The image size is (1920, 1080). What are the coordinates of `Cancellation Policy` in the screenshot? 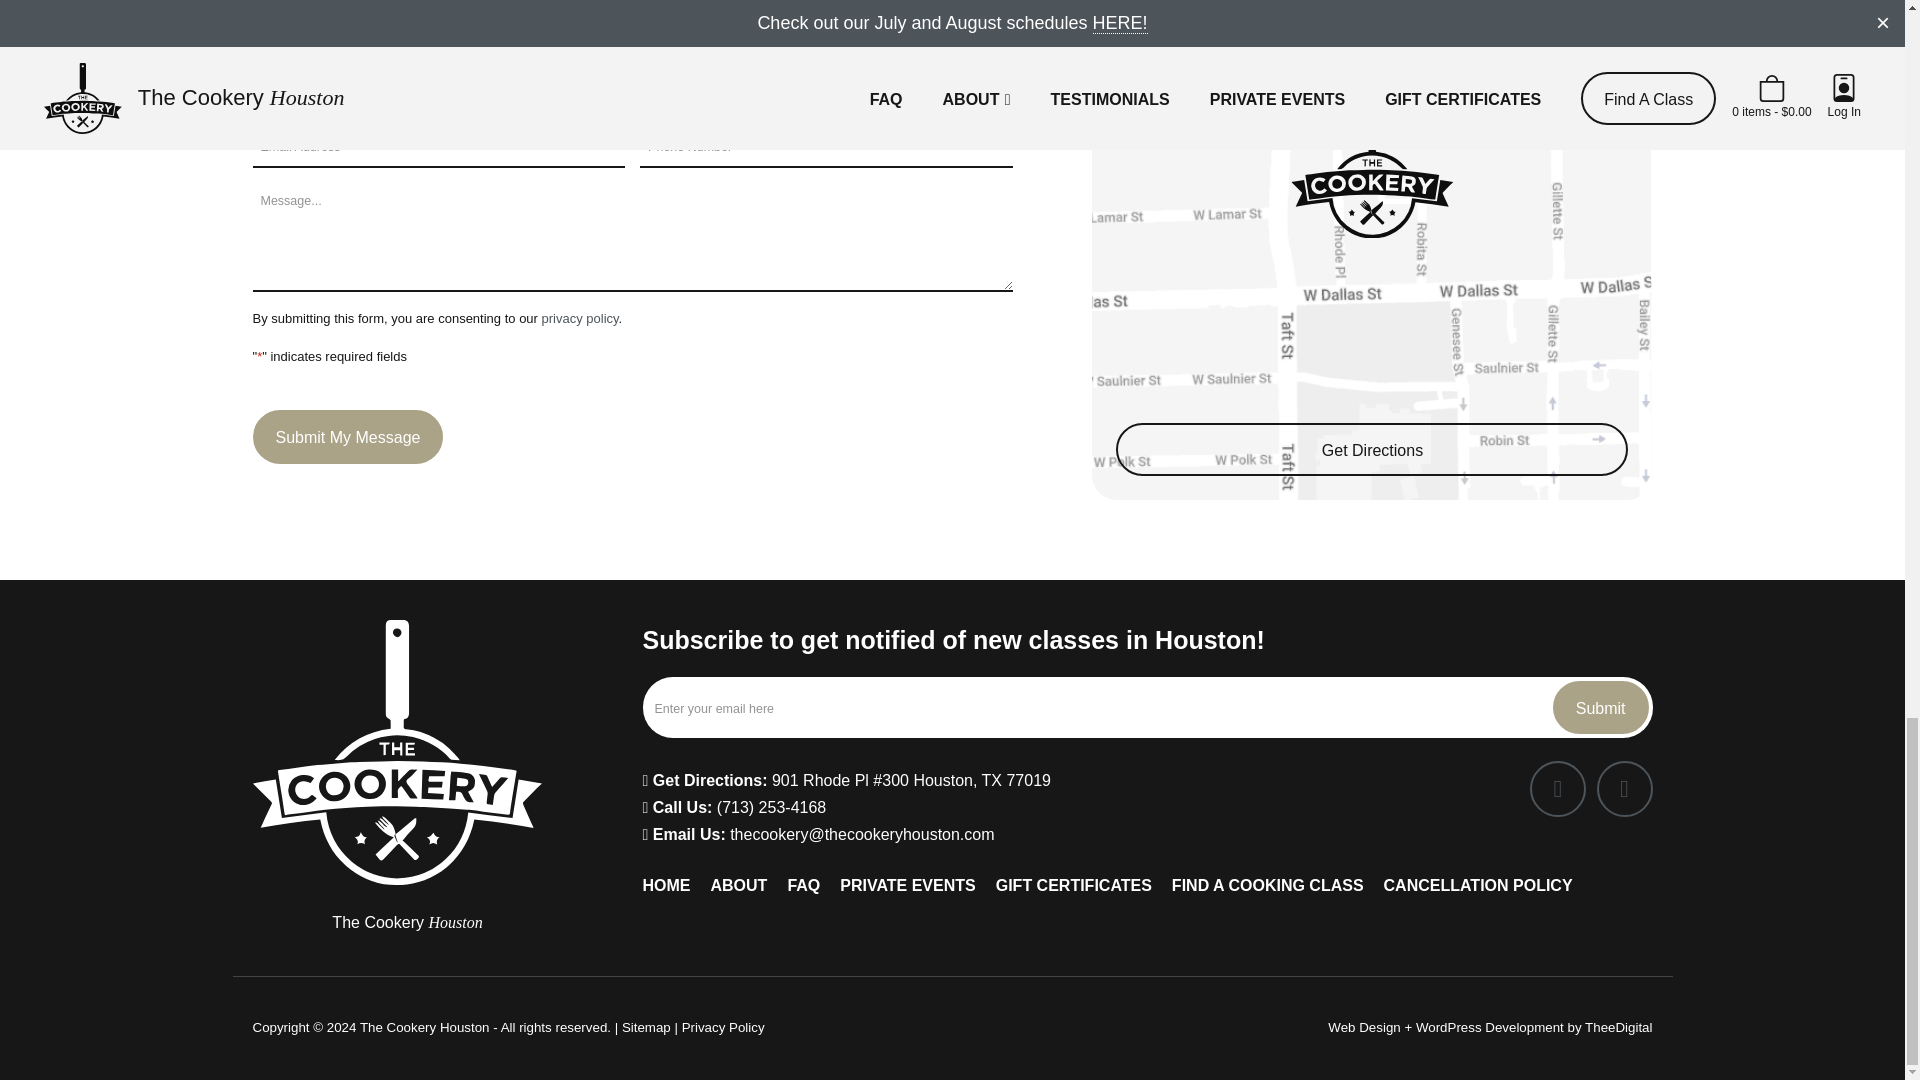 It's located at (740, 3).